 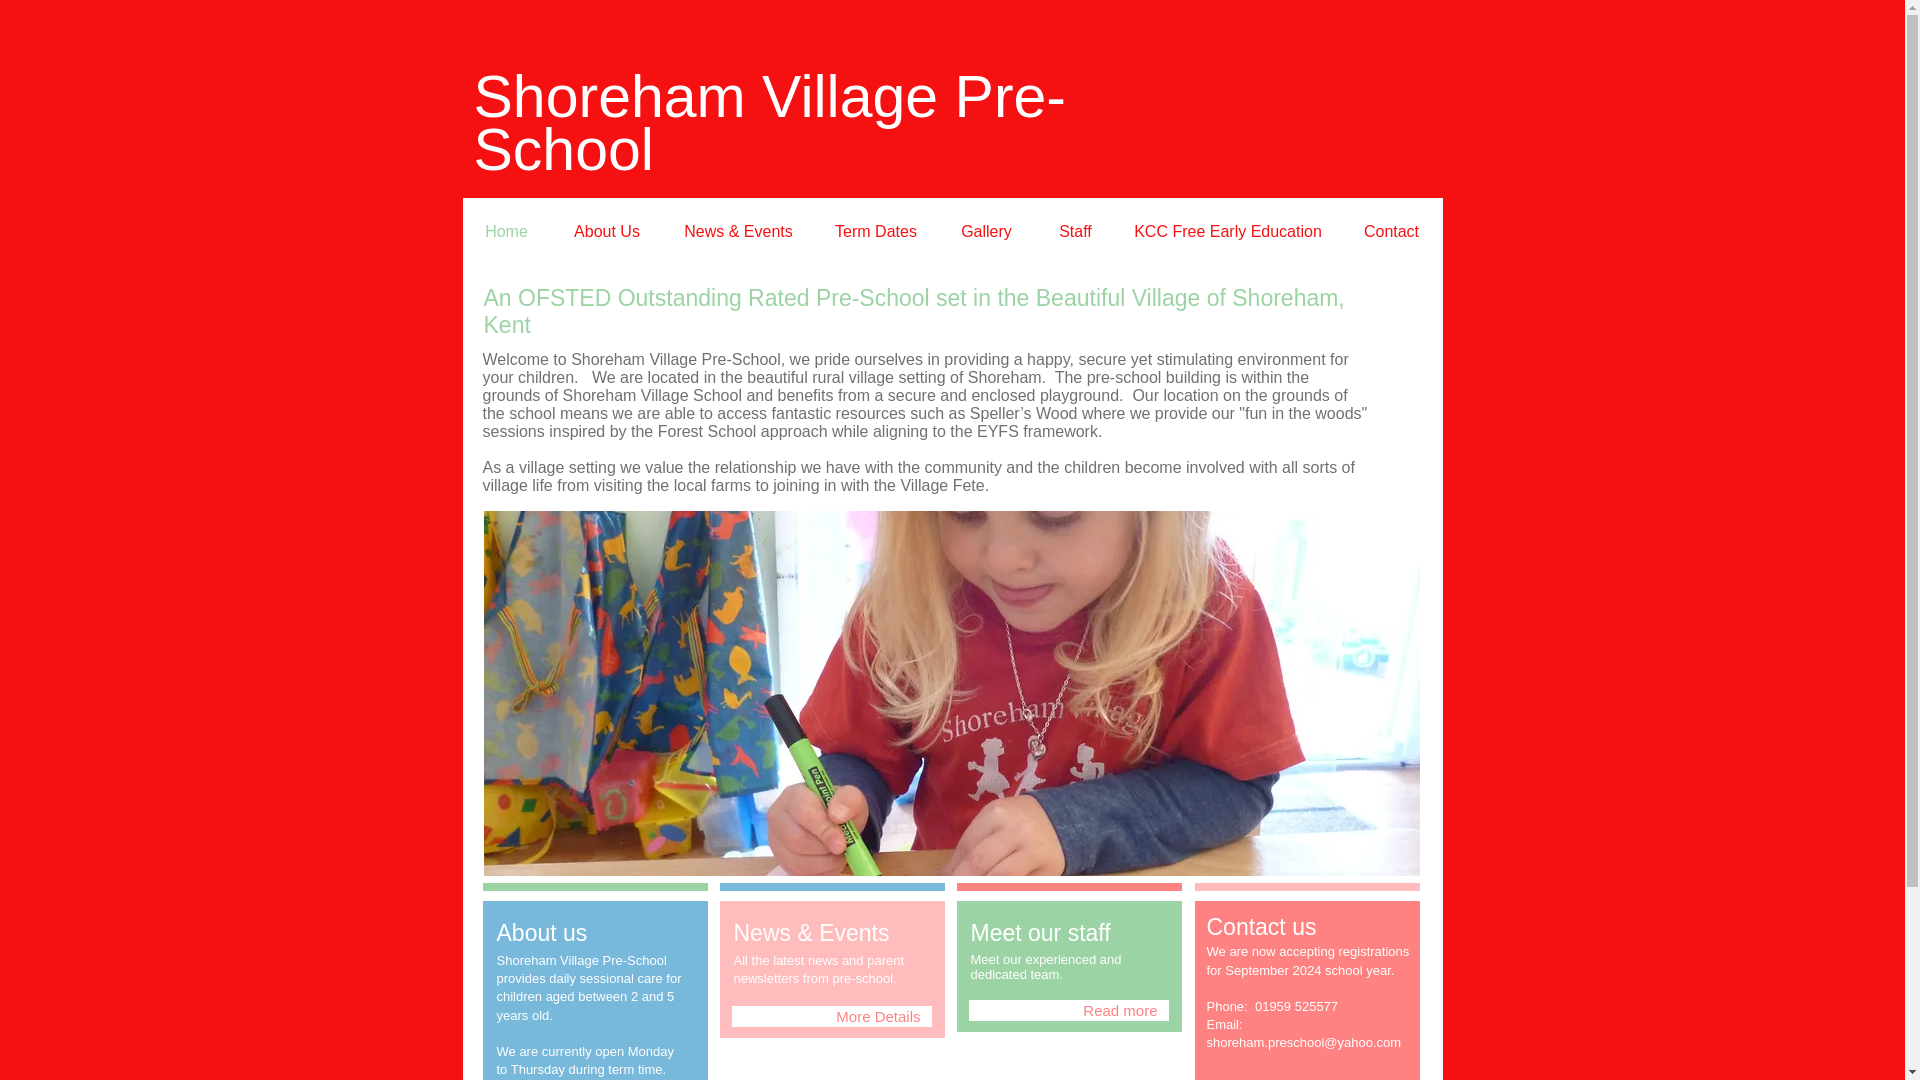 I want to click on About Us, so click(x=606, y=230).